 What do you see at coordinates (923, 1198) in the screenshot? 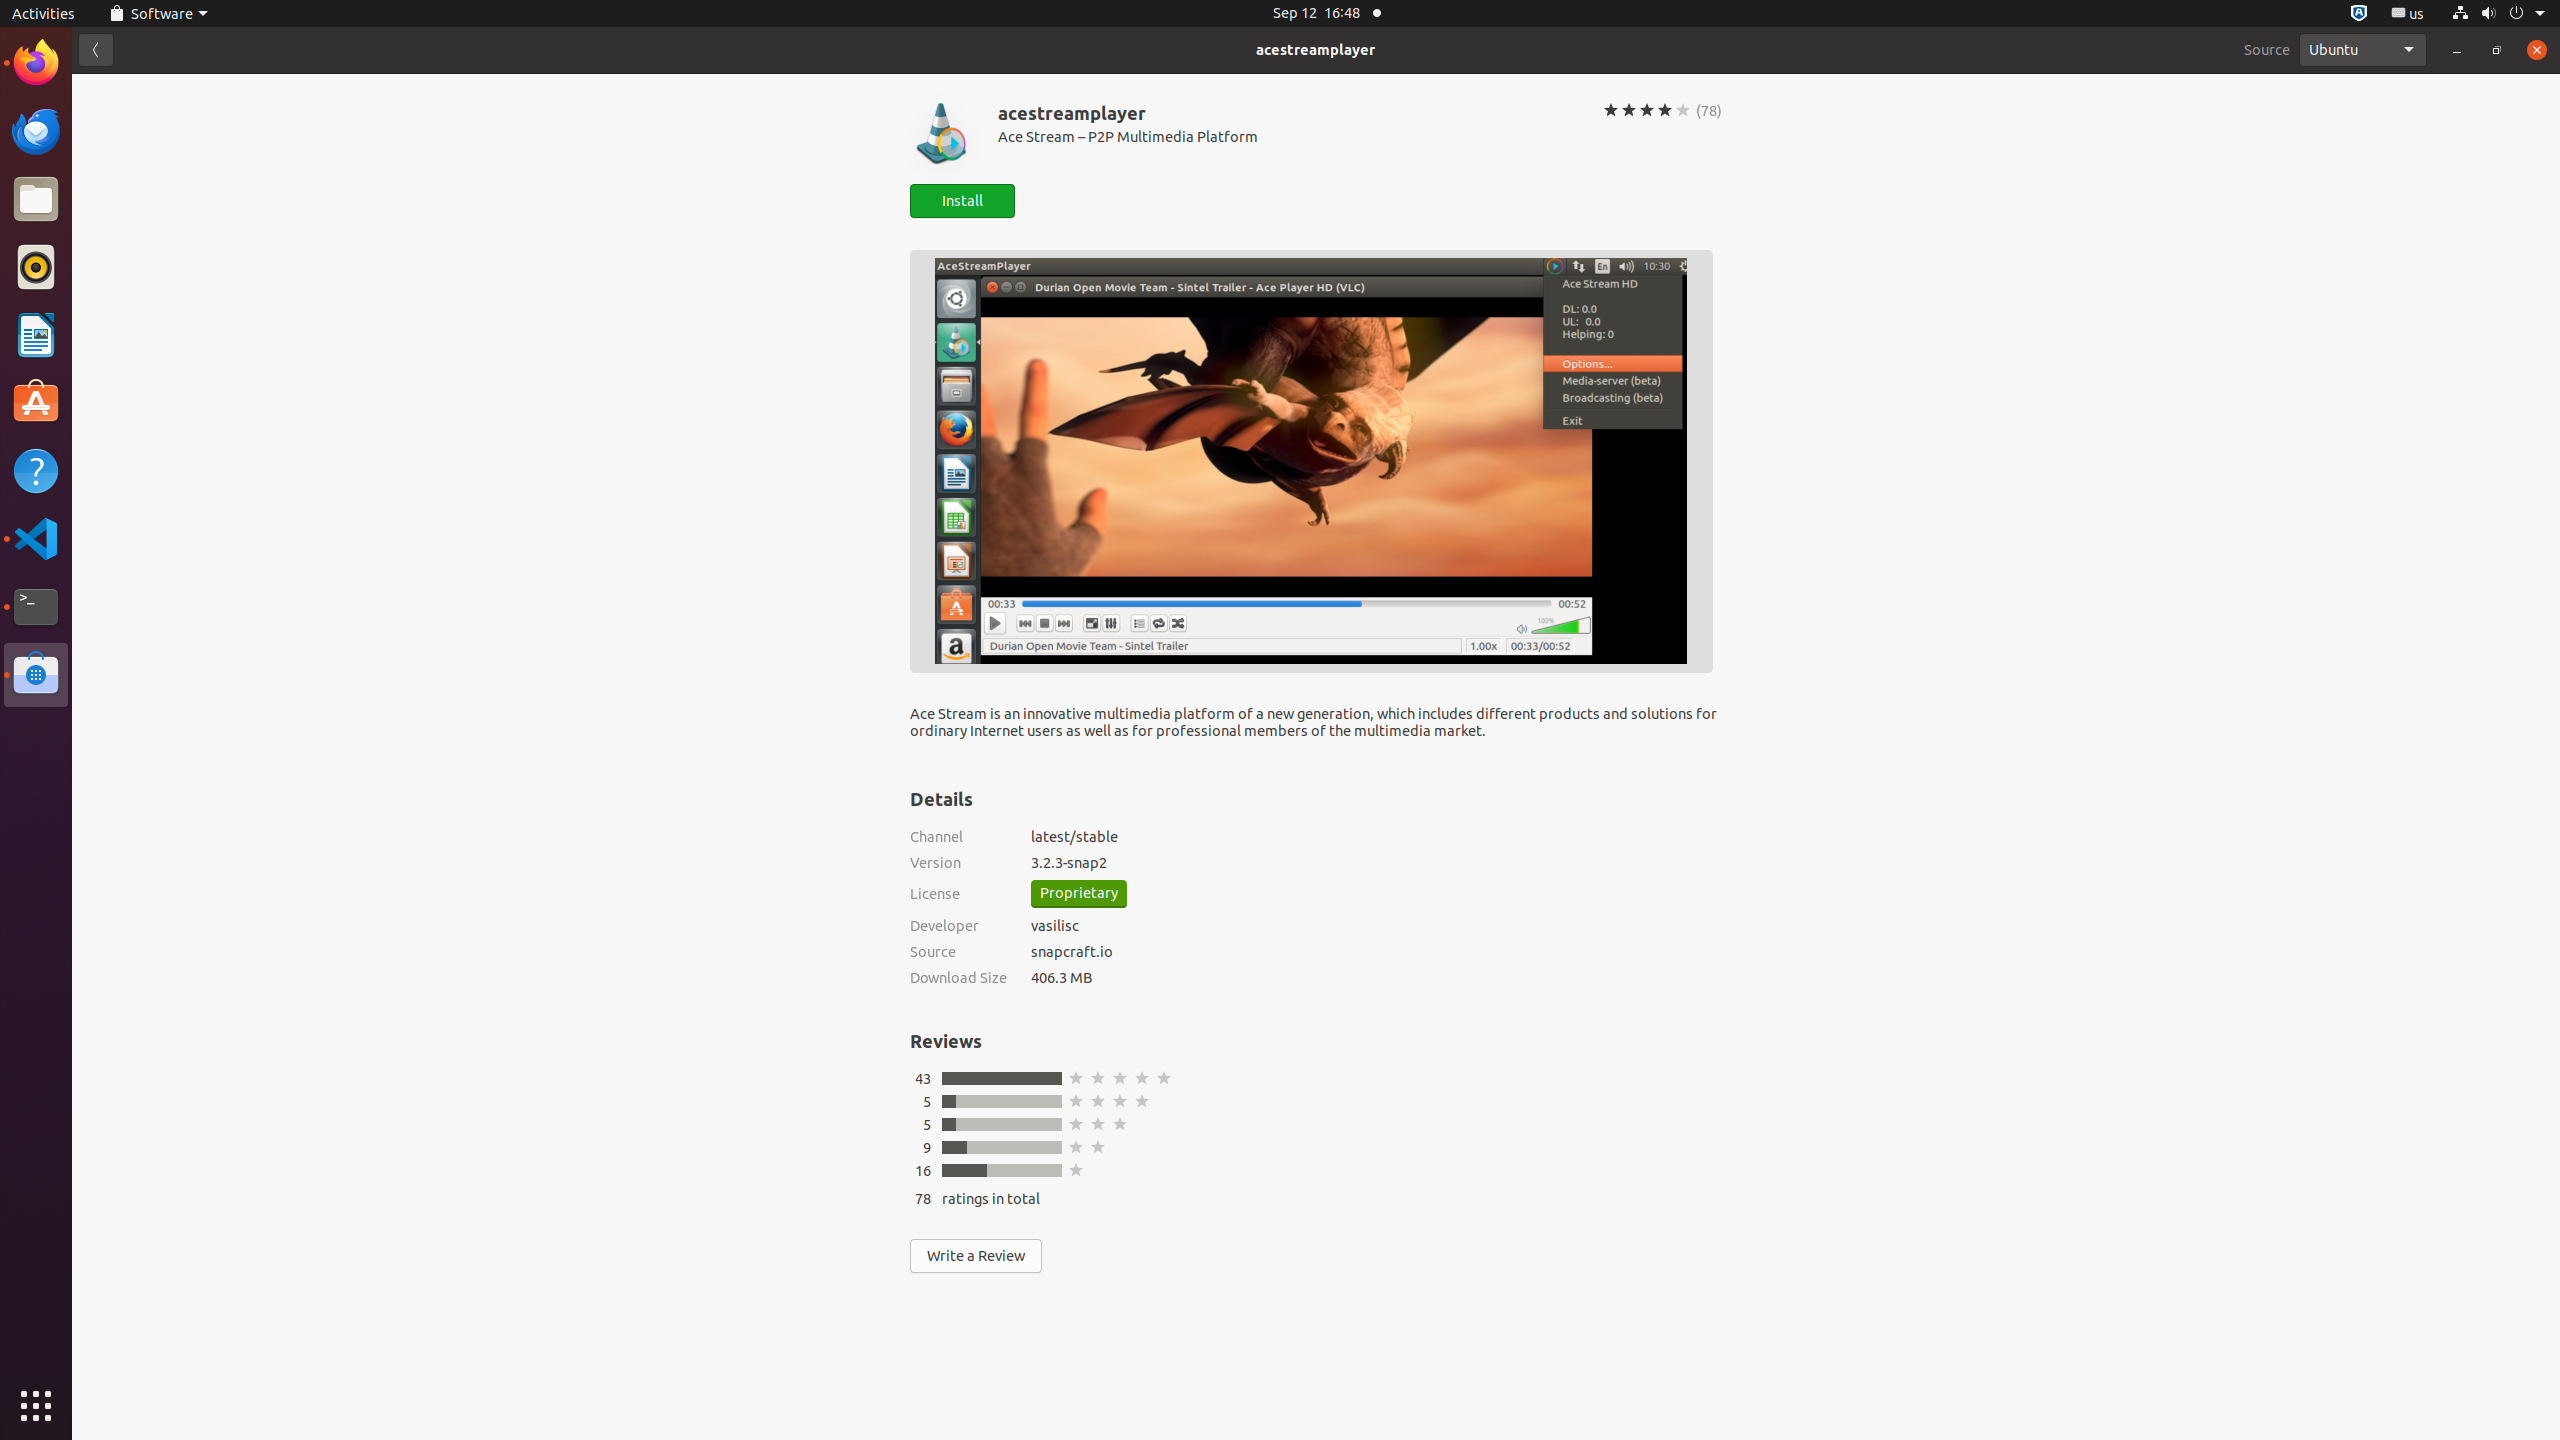
I see `78` at bounding box center [923, 1198].